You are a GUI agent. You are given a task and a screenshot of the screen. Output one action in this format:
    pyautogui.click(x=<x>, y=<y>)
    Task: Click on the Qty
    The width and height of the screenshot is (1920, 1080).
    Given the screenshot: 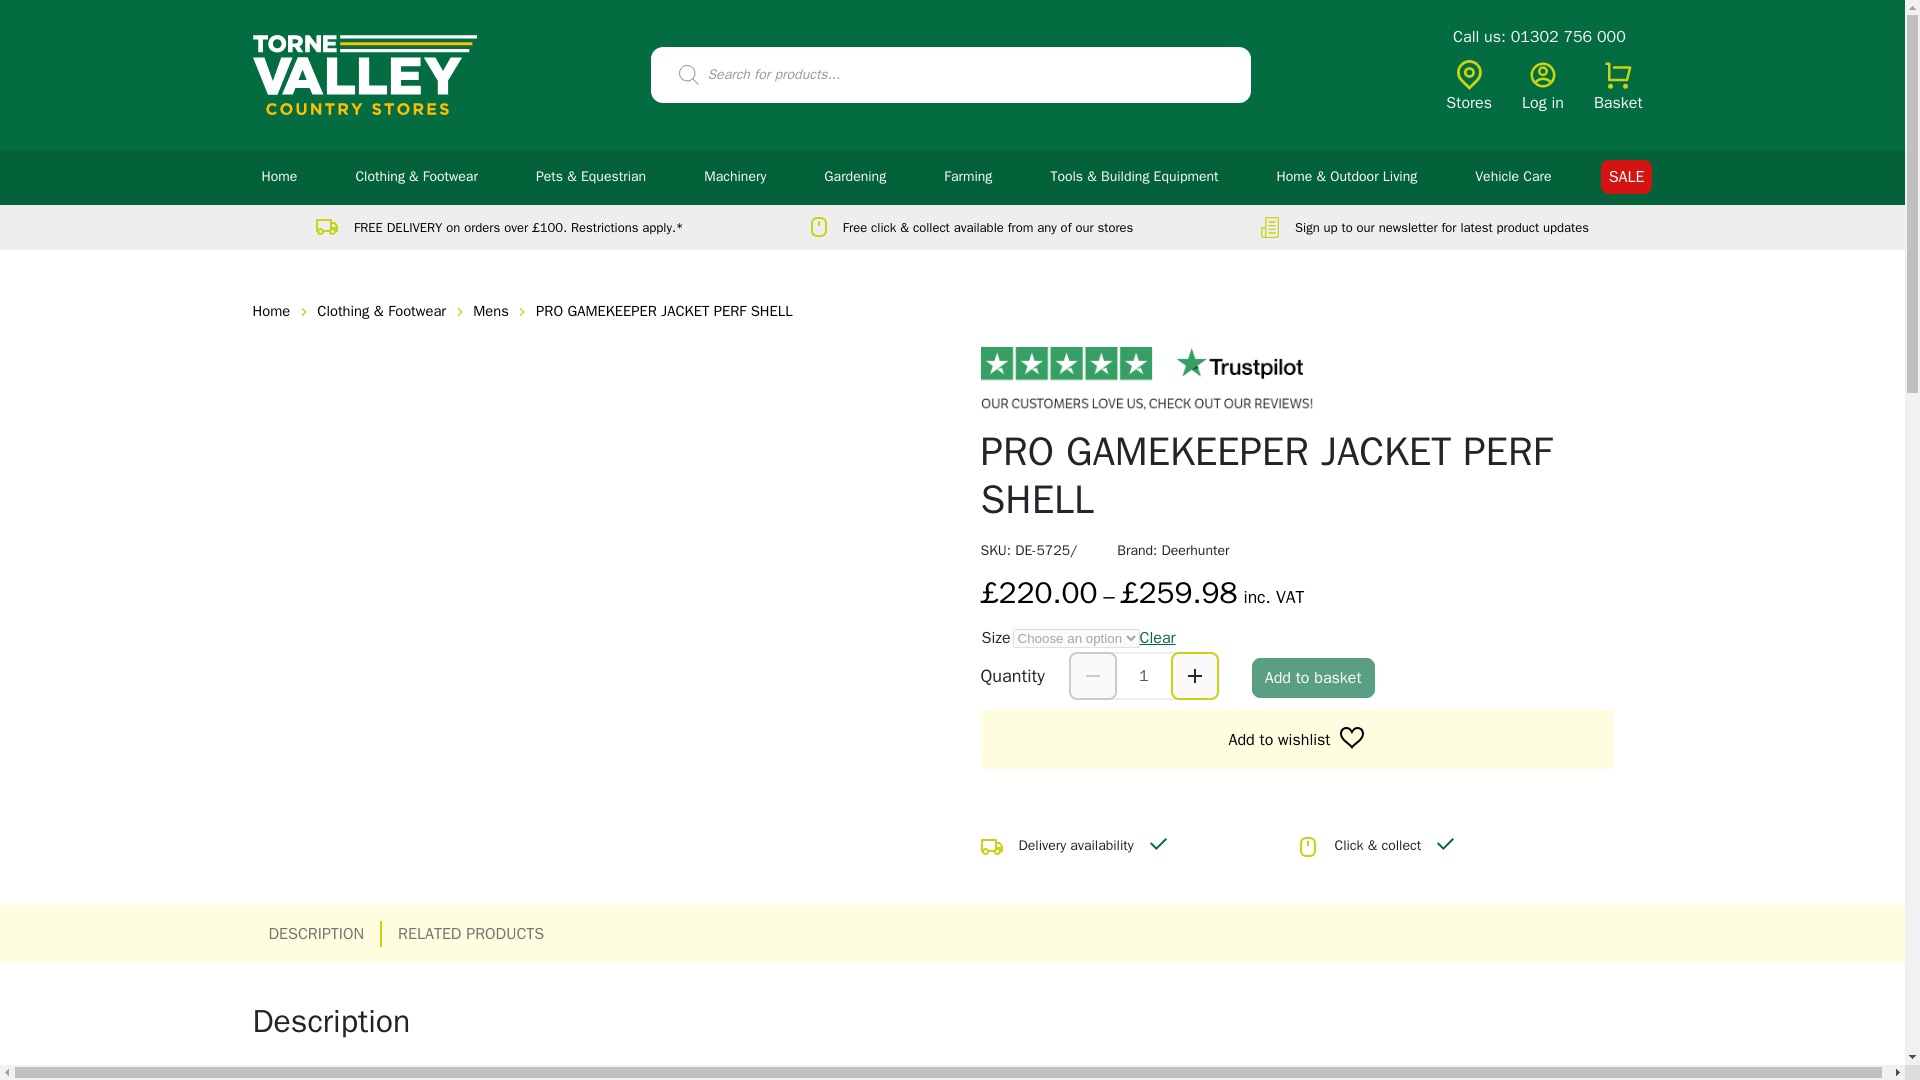 What is the action you would take?
    pyautogui.click(x=1144, y=676)
    